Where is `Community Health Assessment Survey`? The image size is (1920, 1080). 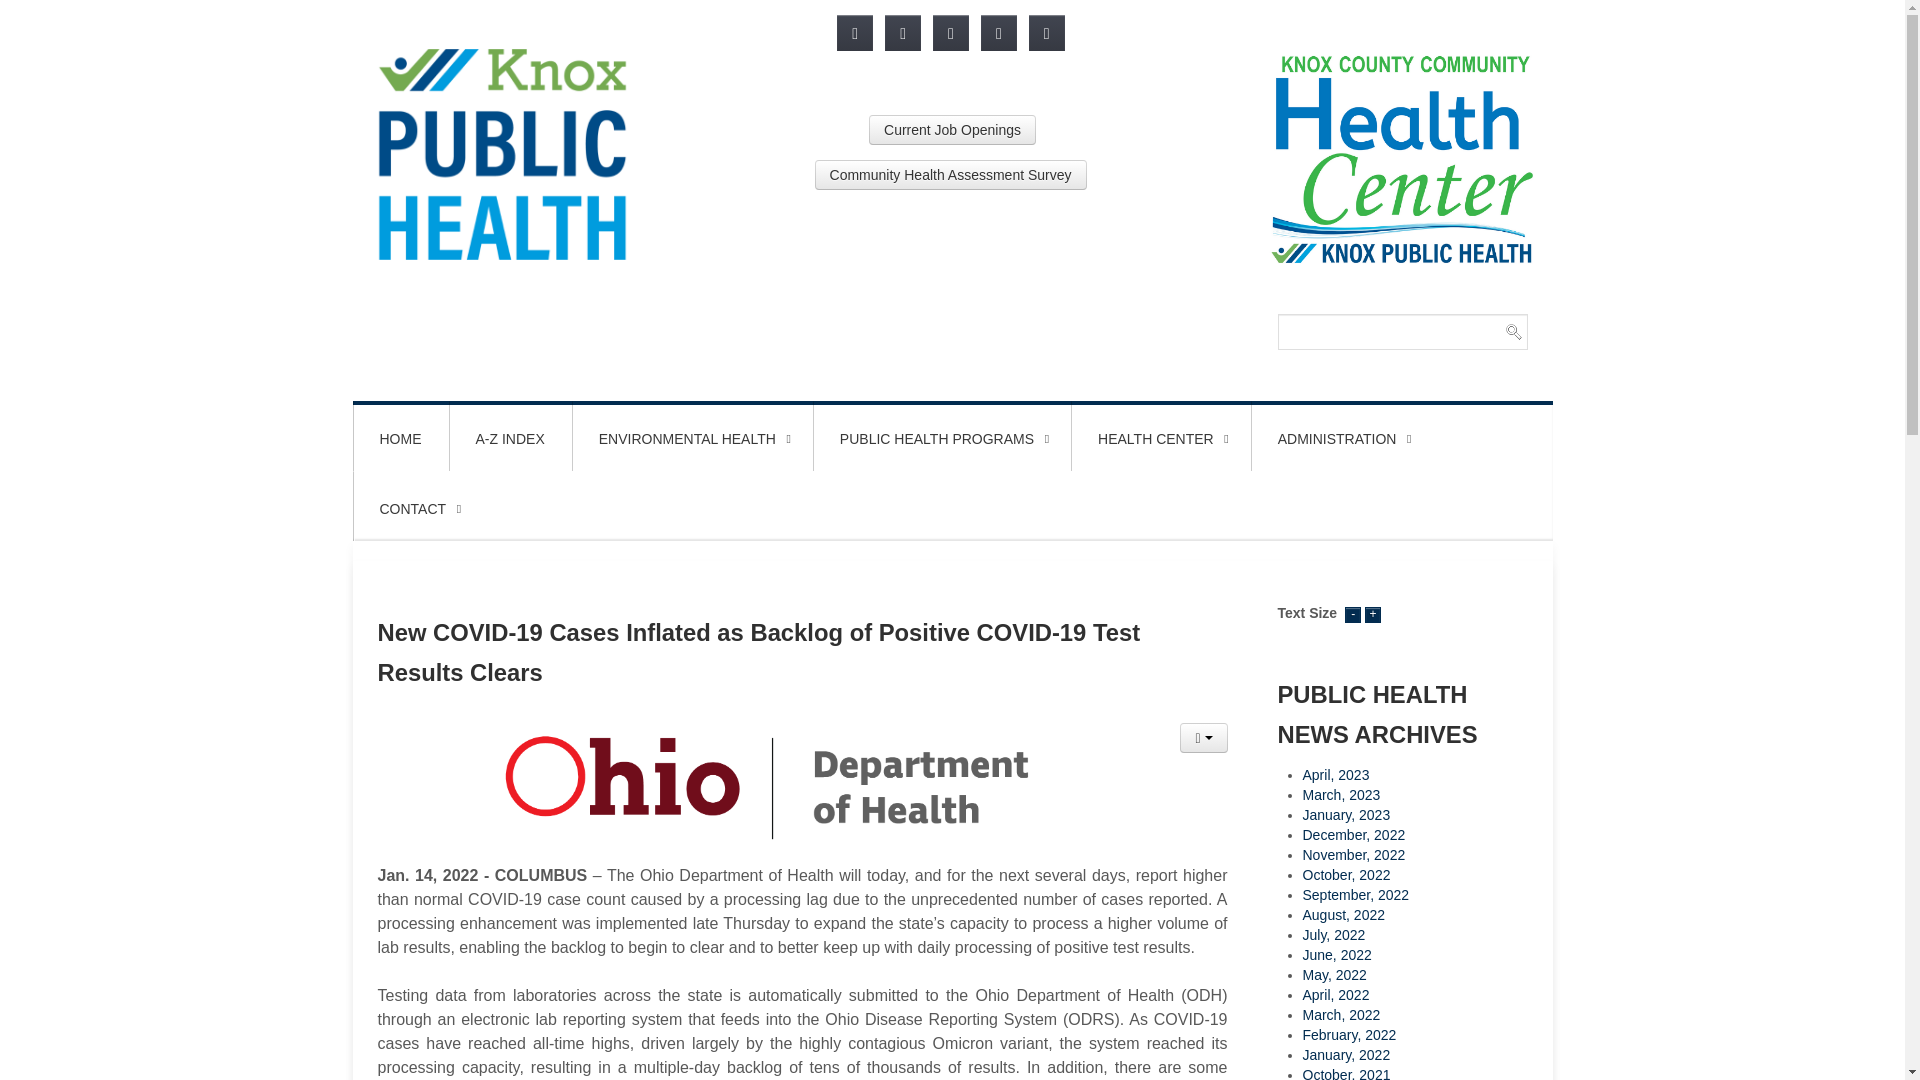 Community Health Assessment Survey is located at coordinates (950, 174).